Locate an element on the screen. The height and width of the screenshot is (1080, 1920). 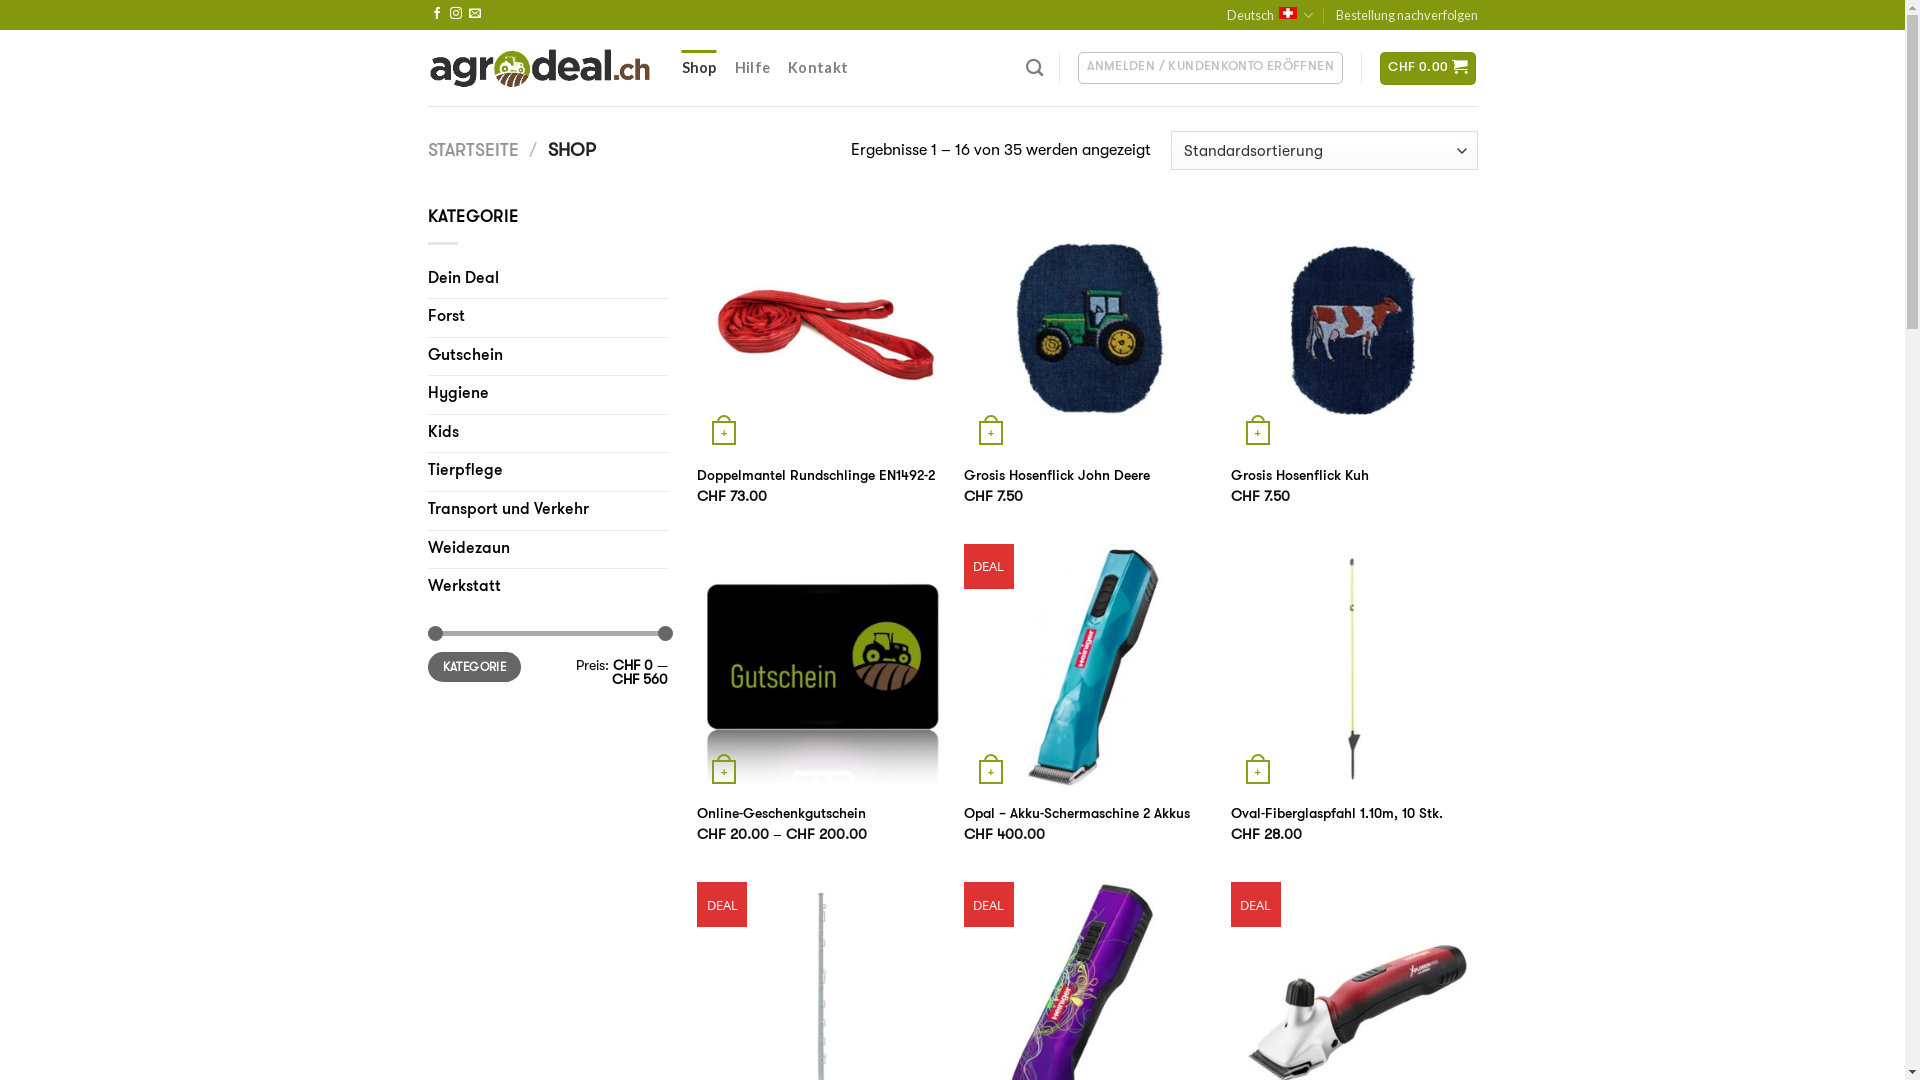
CHF 0.00 is located at coordinates (1428, 68).